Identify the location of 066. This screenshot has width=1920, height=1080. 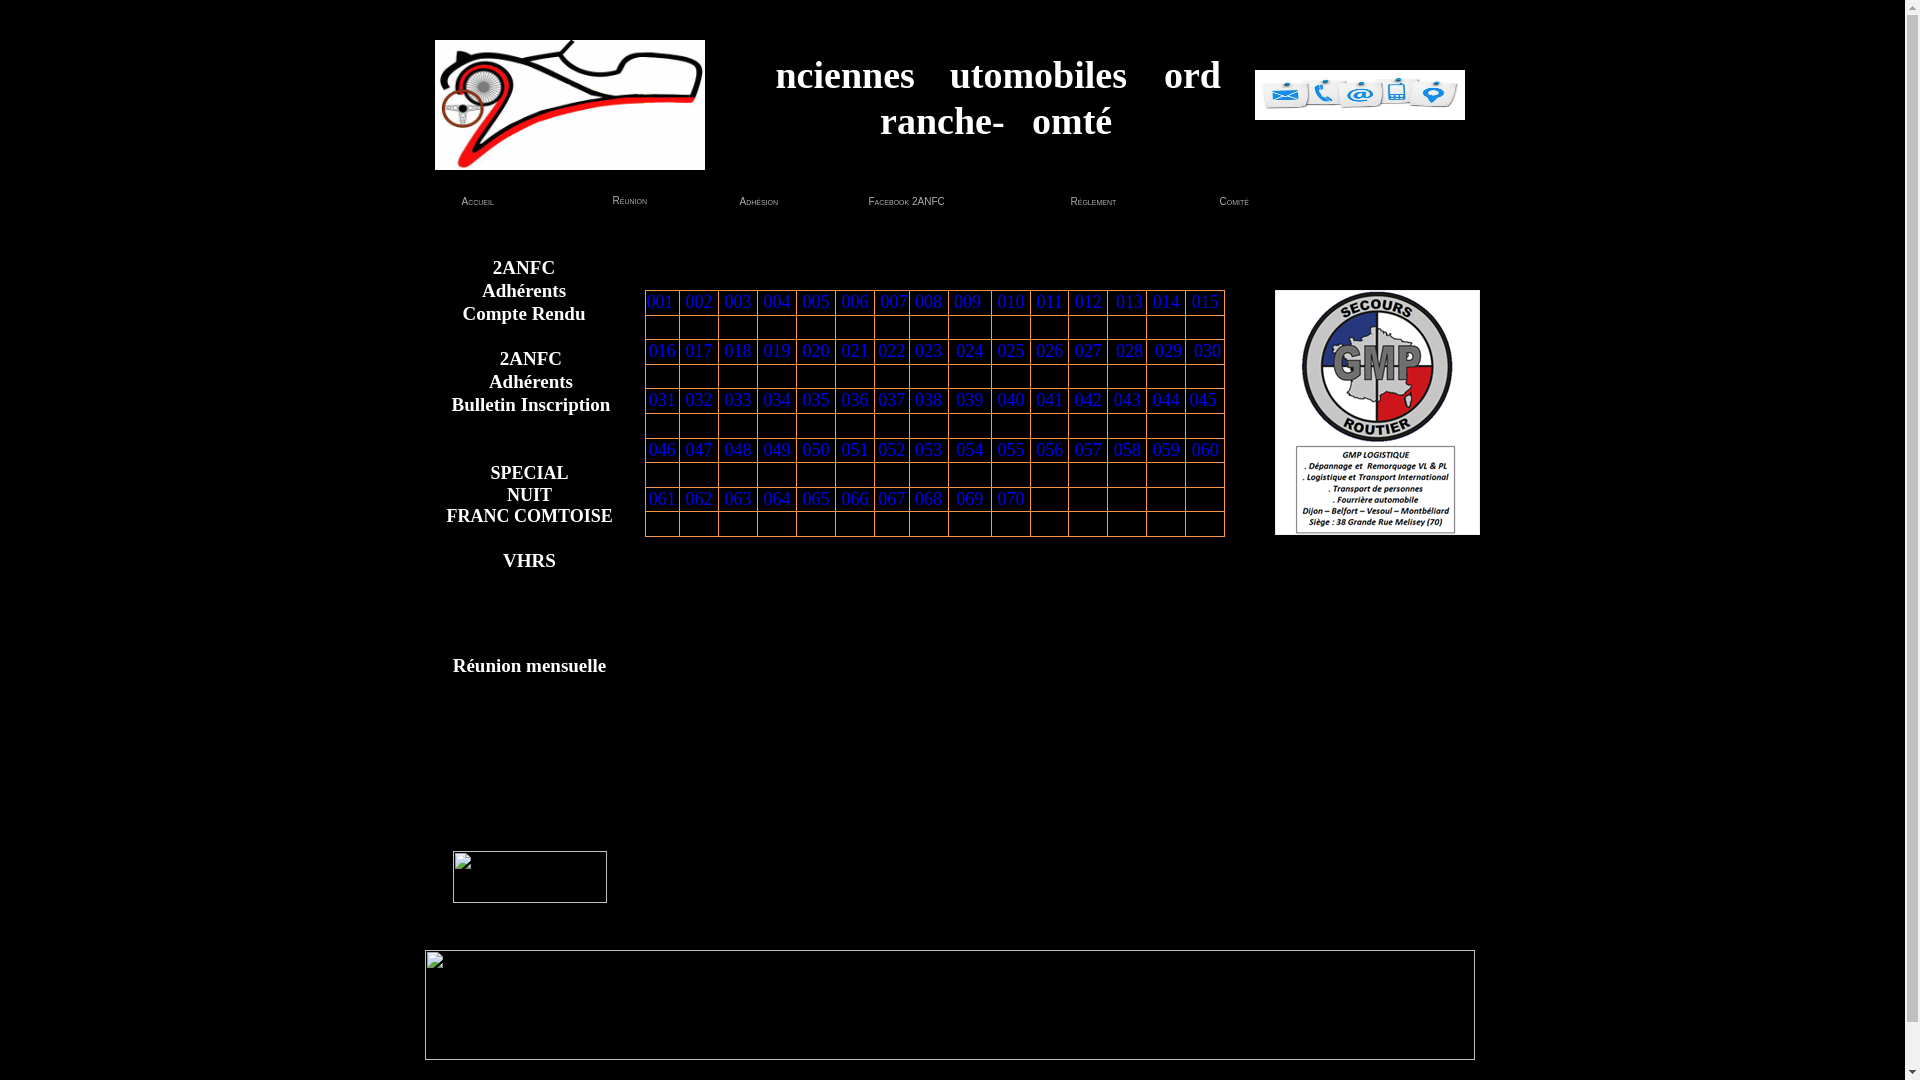
(856, 498).